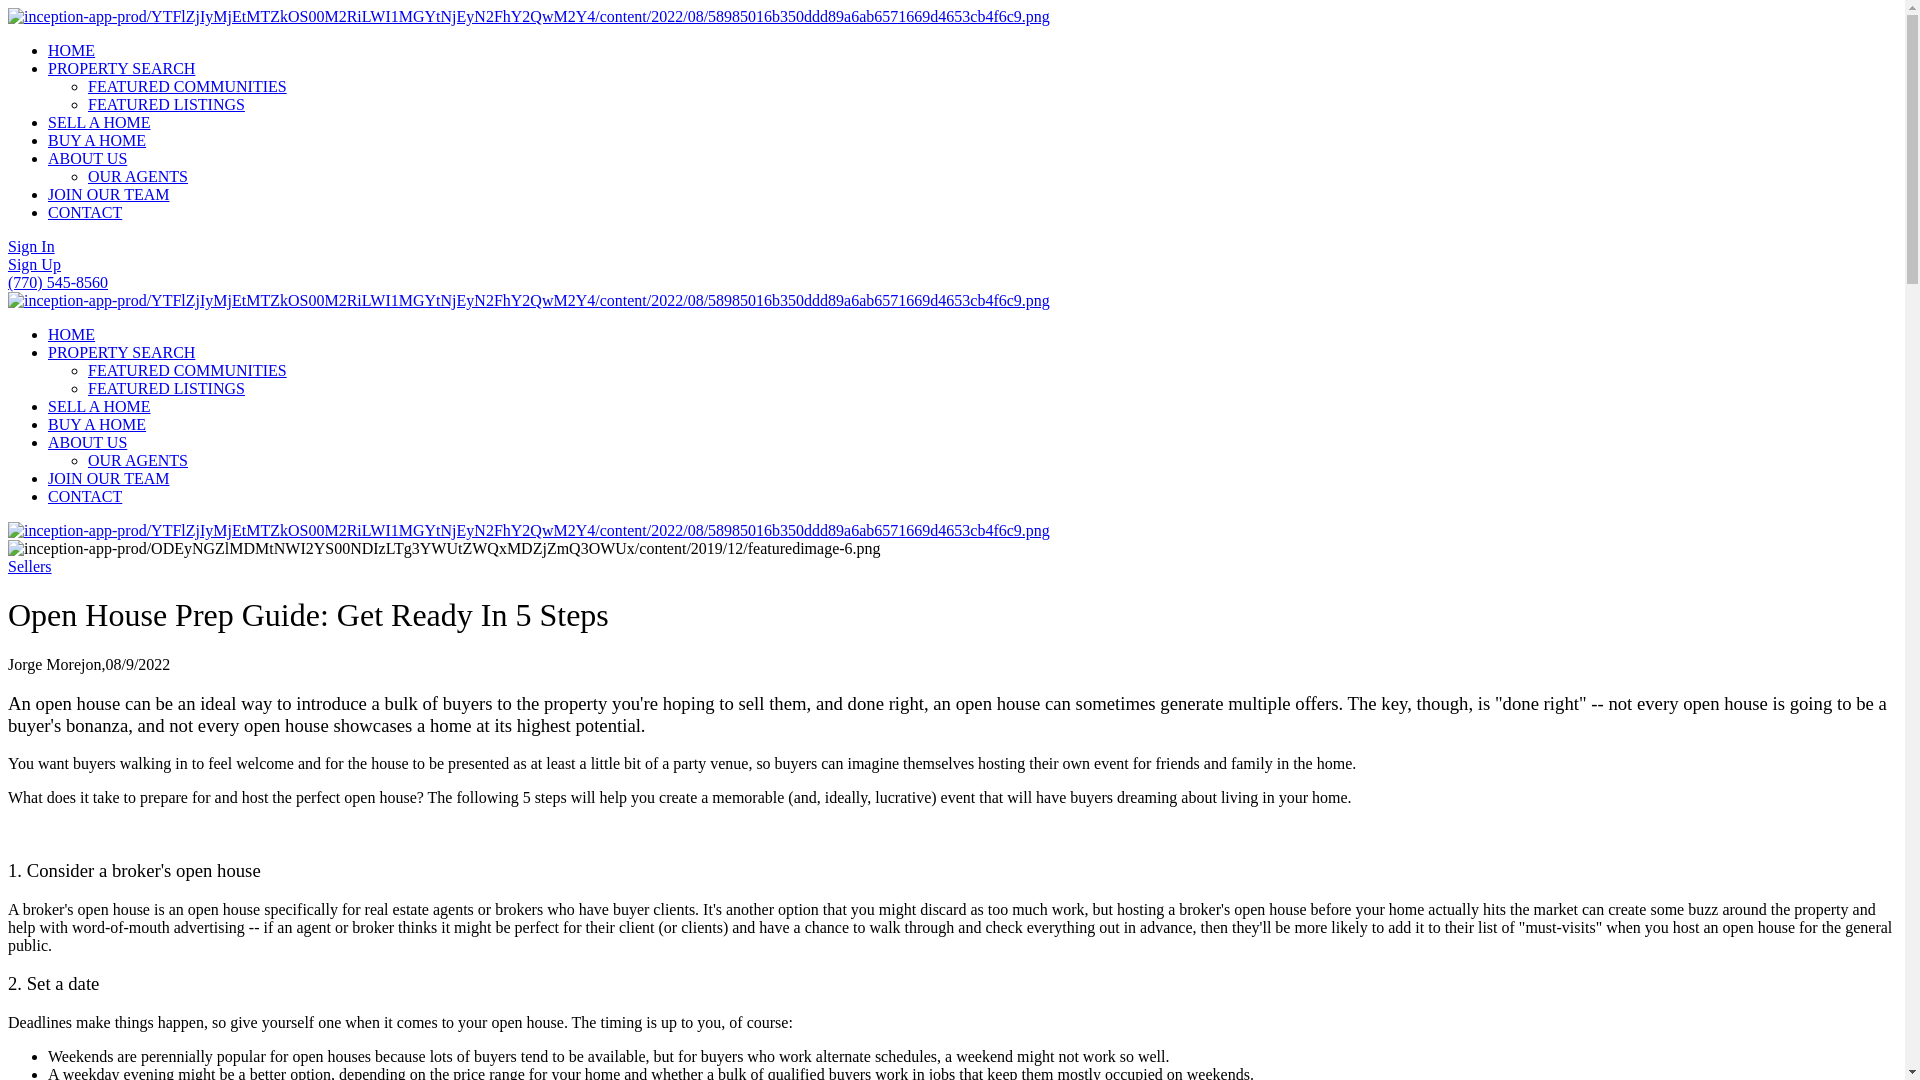 The width and height of the screenshot is (1920, 1080). I want to click on OUR AGENTS, so click(138, 460).